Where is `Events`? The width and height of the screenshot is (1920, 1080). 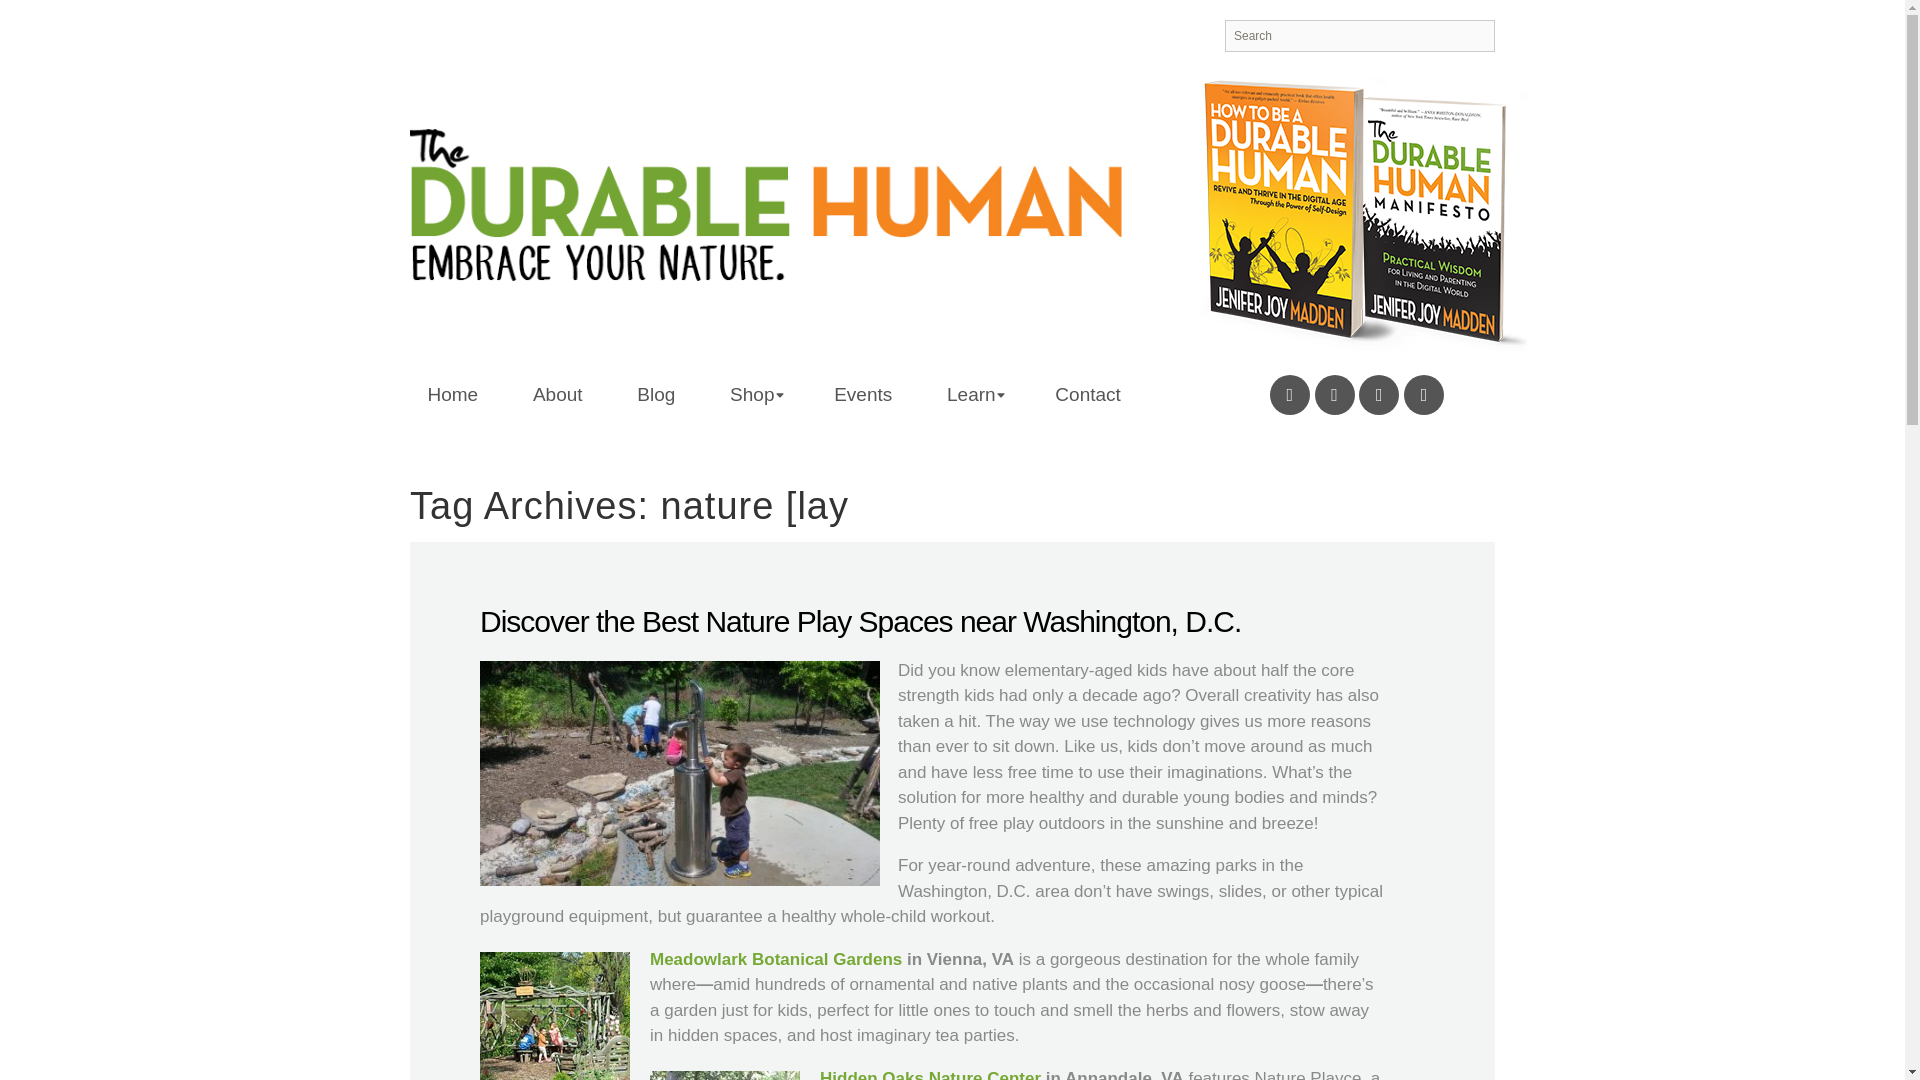
Events is located at coordinates (862, 384).